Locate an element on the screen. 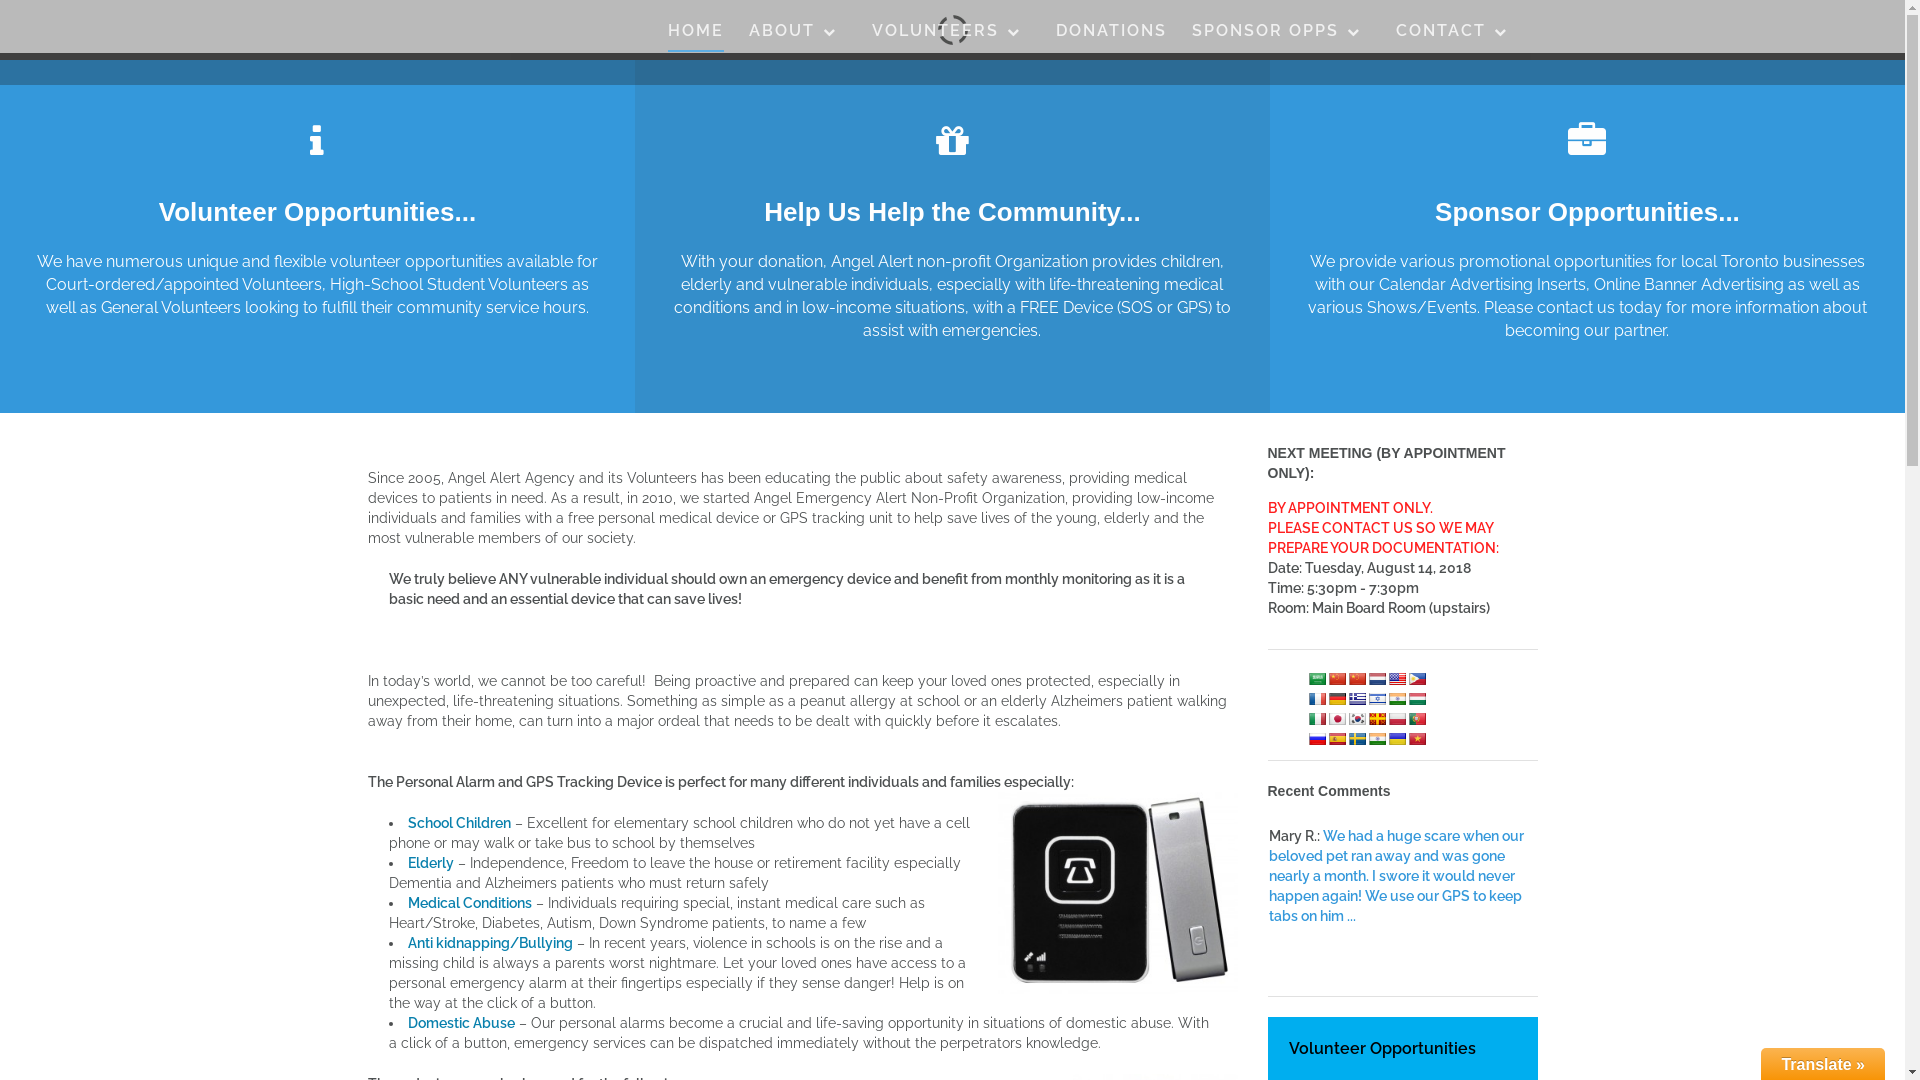 Image resolution: width=1920 pixels, height=1080 pixels. Vietnamese is located at coordinates (1417, 738).